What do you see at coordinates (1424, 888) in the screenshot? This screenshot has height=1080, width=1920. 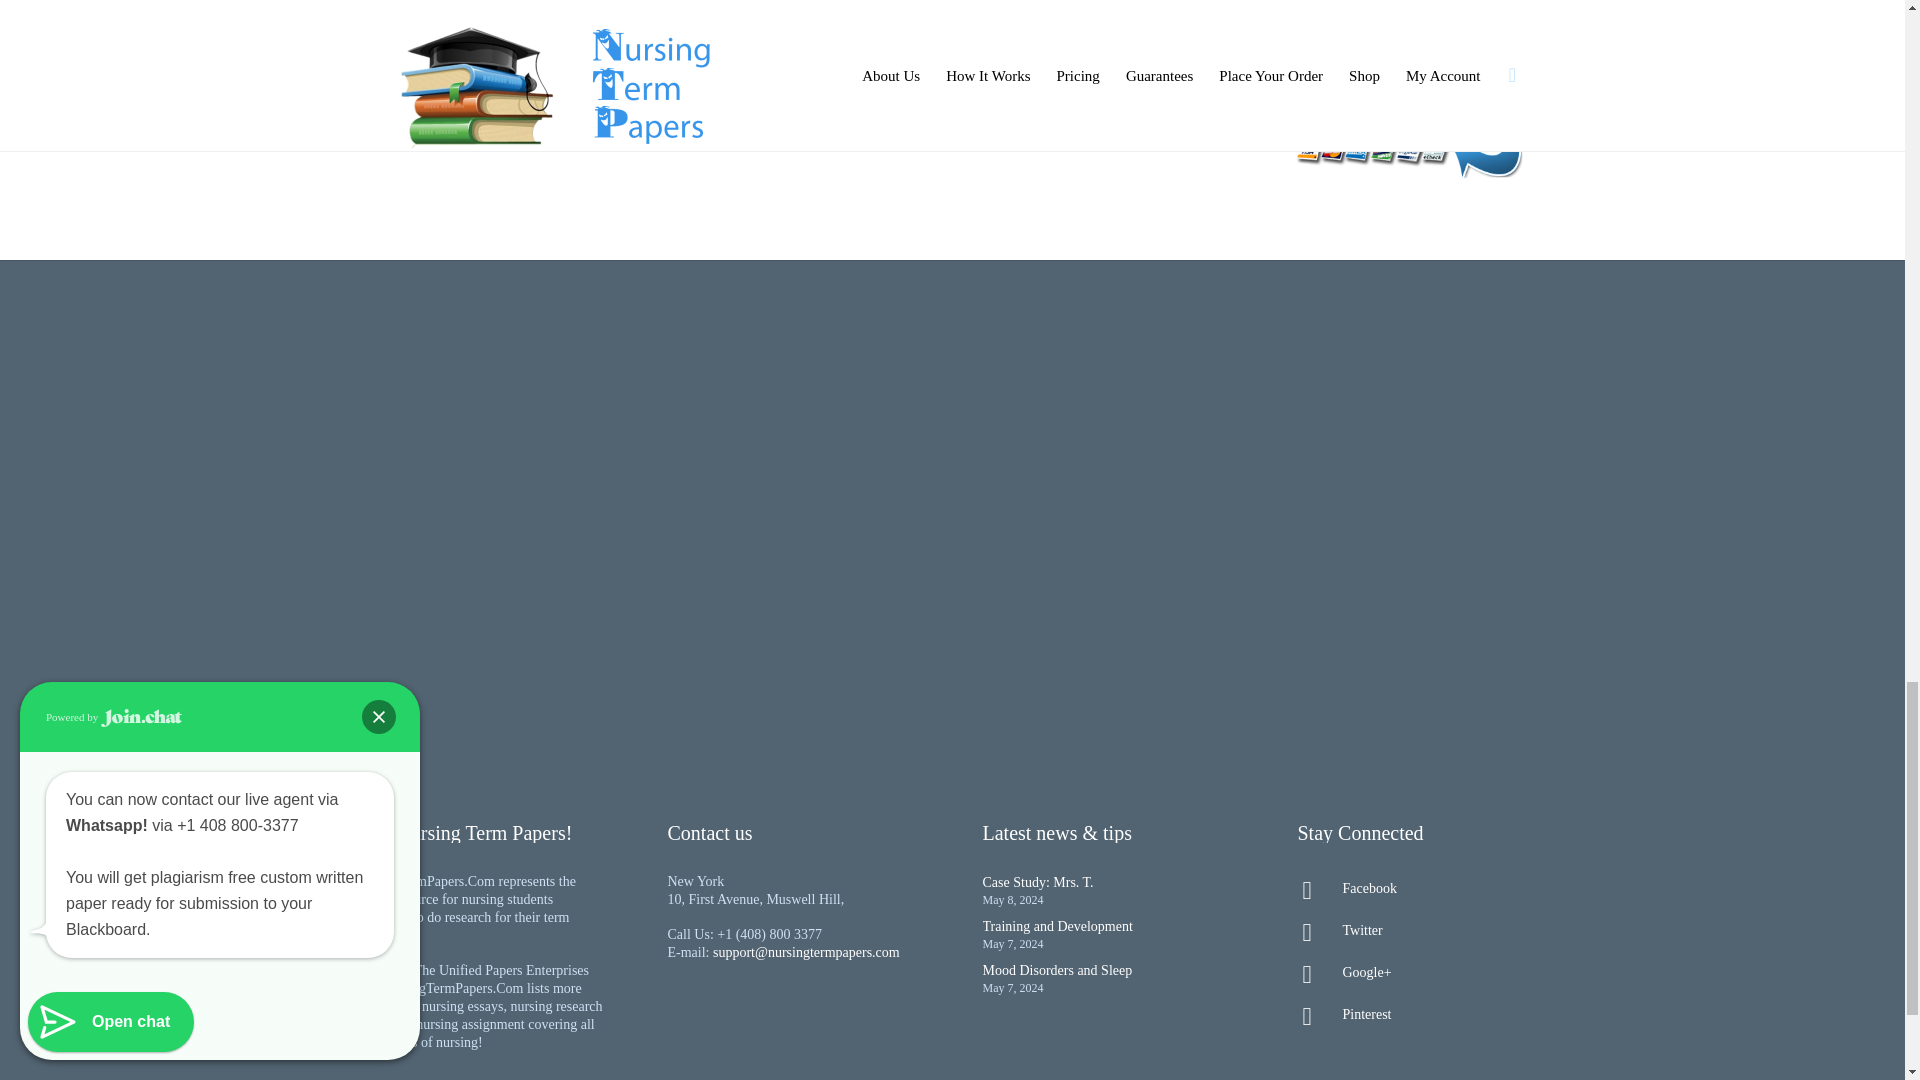 I see `Facebook` at bounding box center [1424, 888].